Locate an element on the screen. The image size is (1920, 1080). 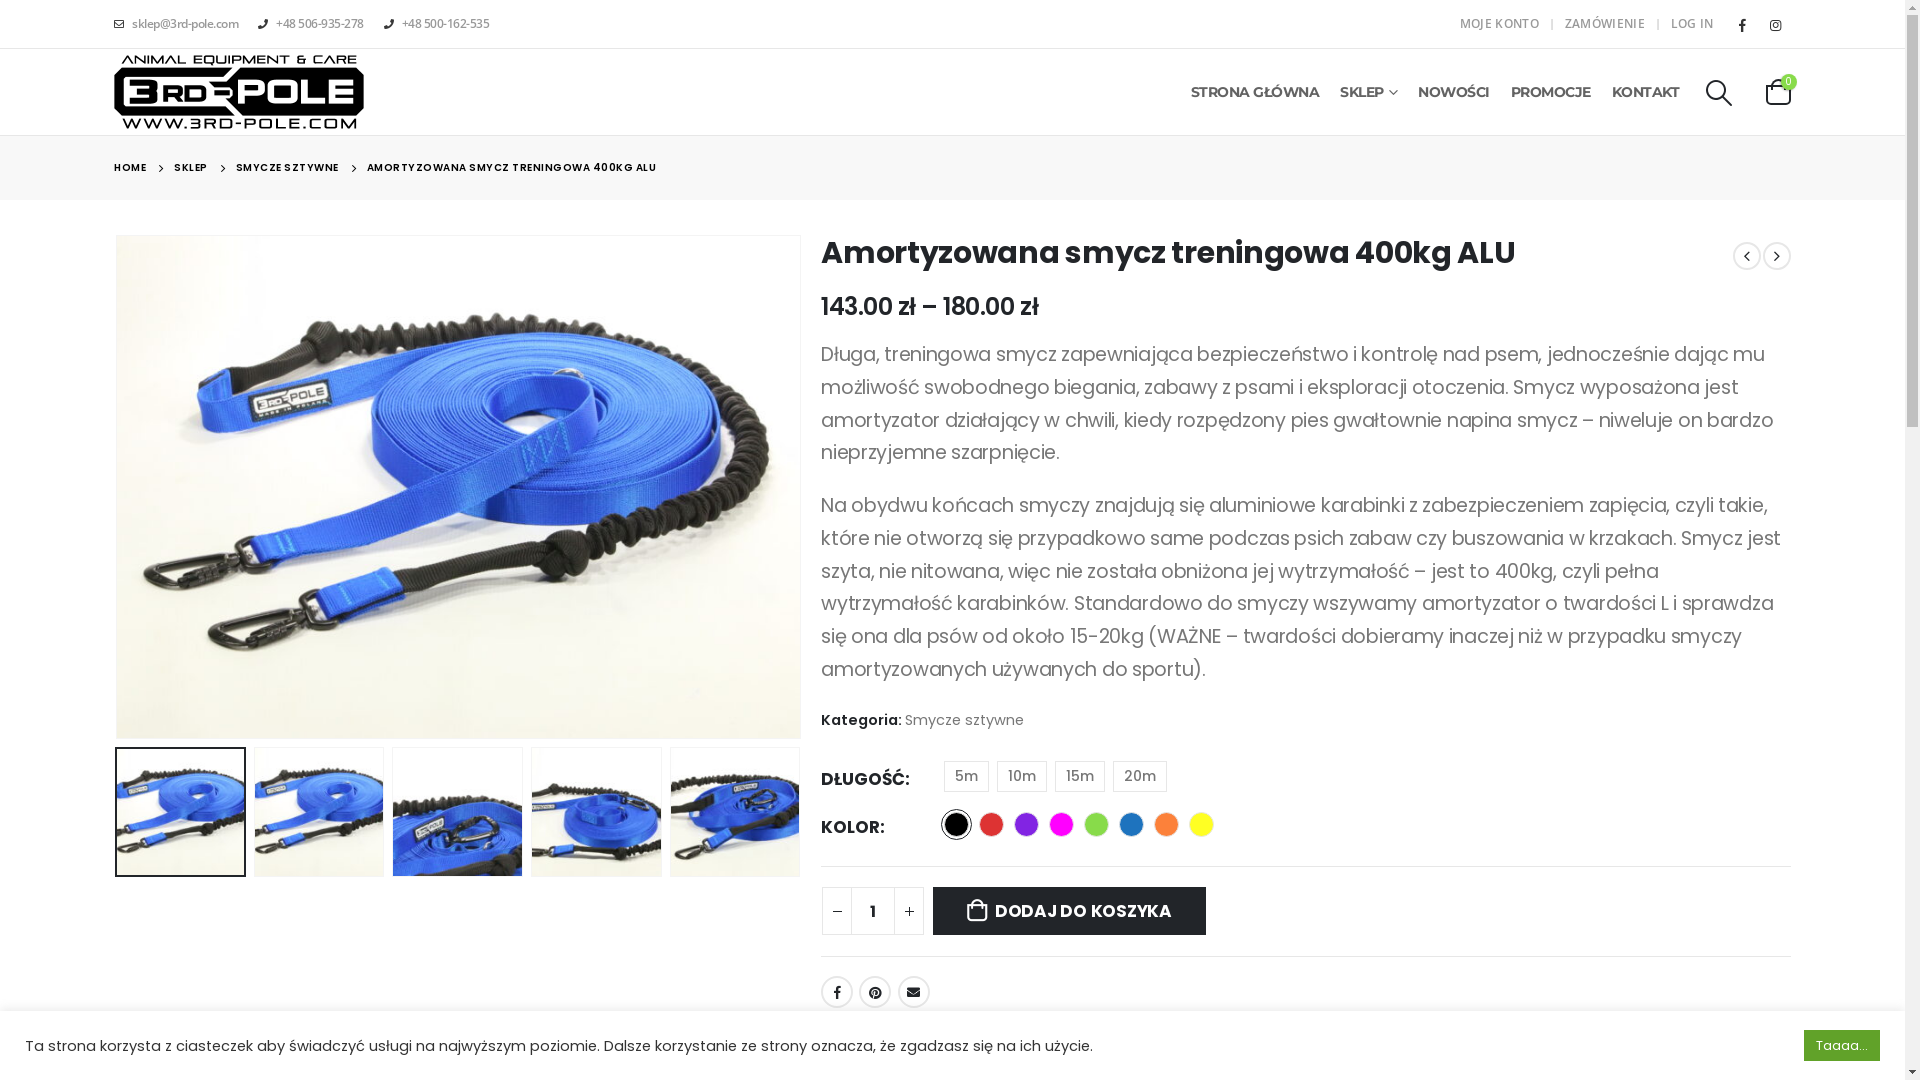
15m is located at coordinates (1080, 776).